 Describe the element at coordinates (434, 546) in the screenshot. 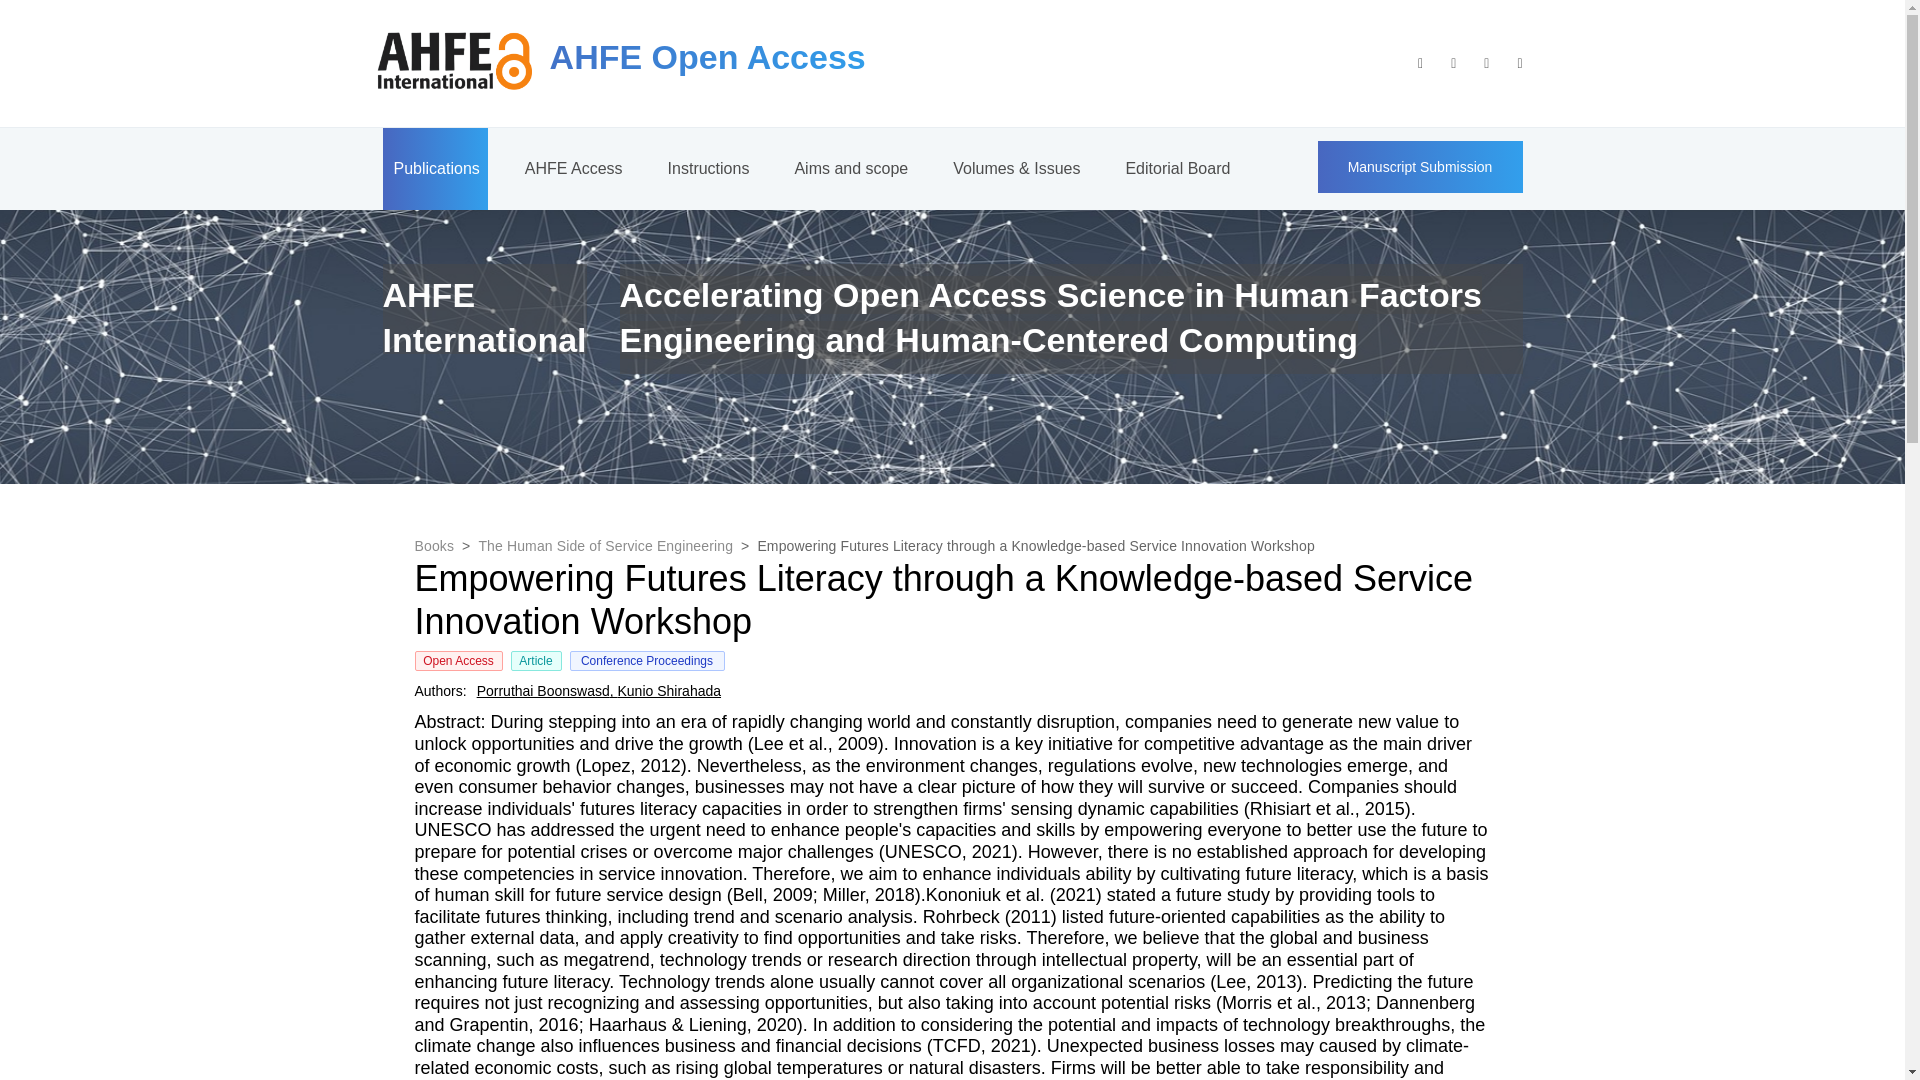

I see `Books` at that location.